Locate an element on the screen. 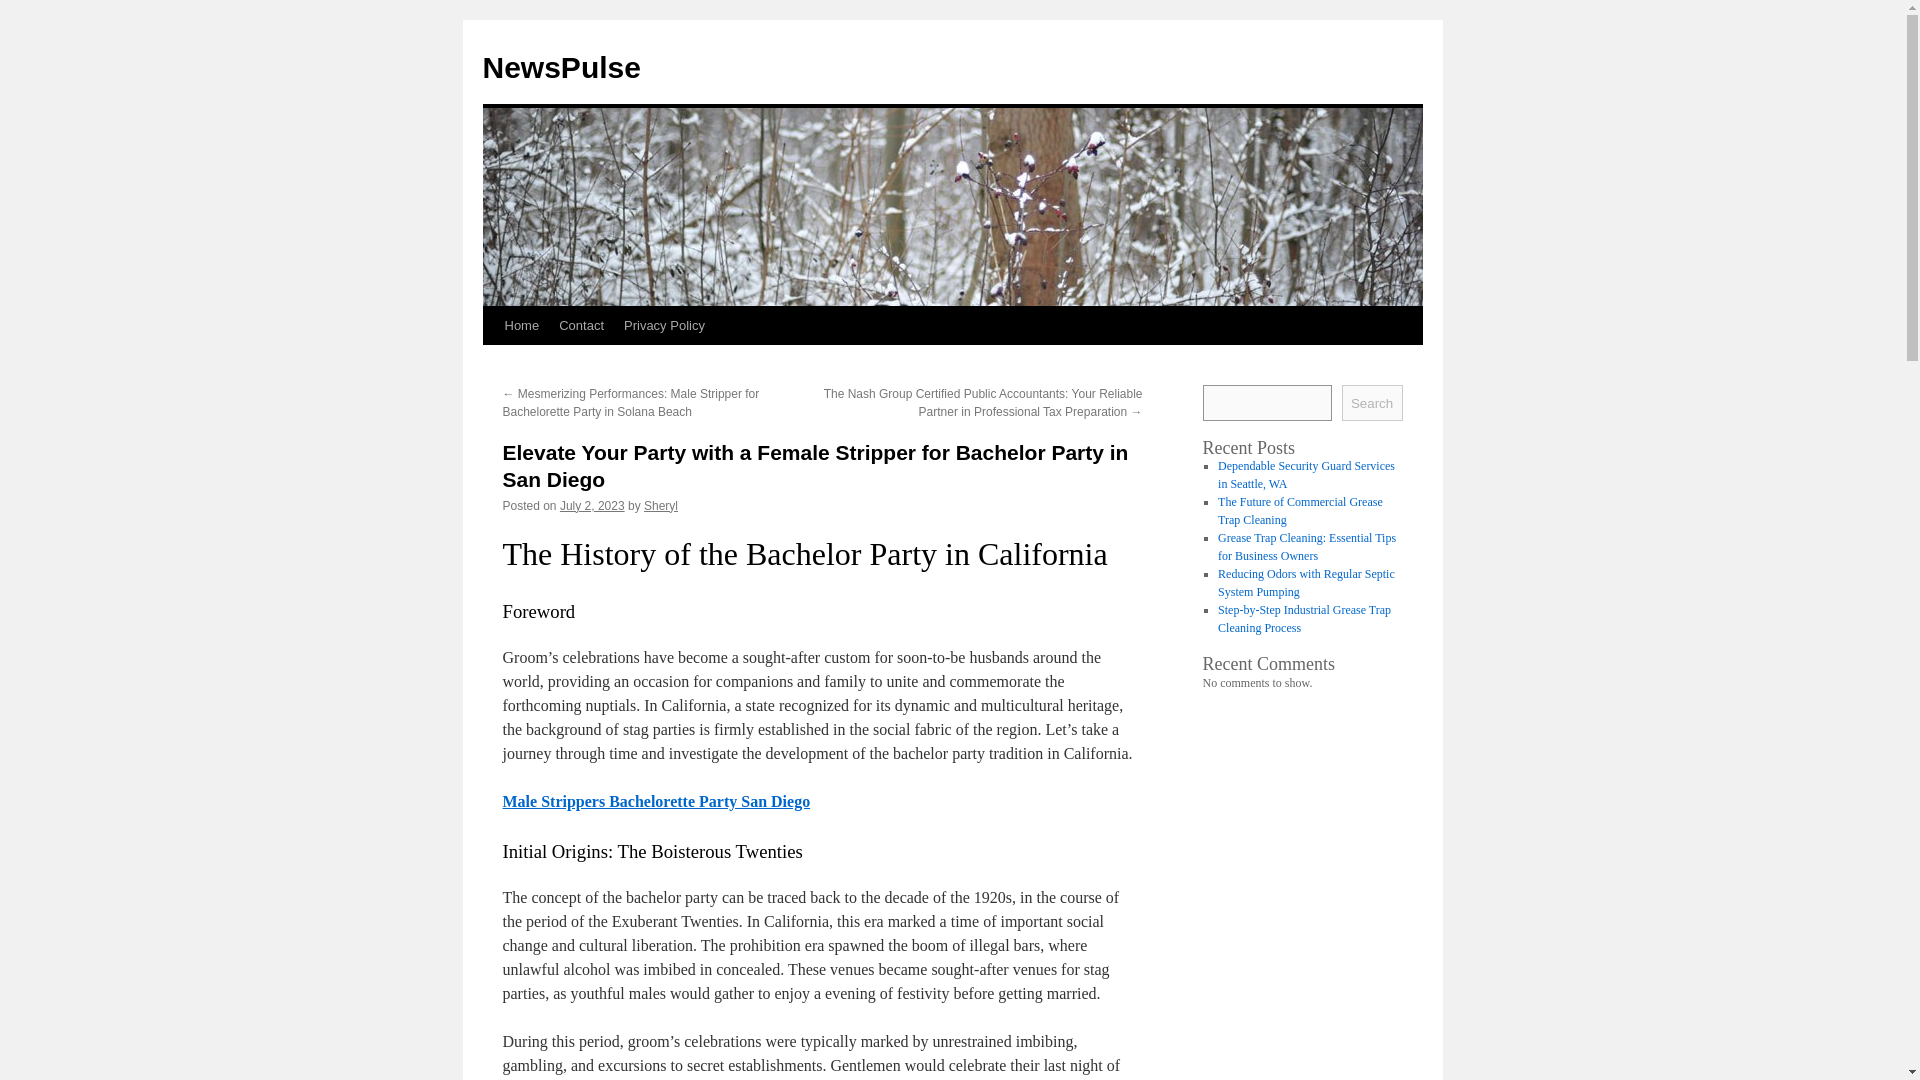  Step-by-Step Industrial Grease Trap Cleaning Process is located at coordinates (1304, 618).